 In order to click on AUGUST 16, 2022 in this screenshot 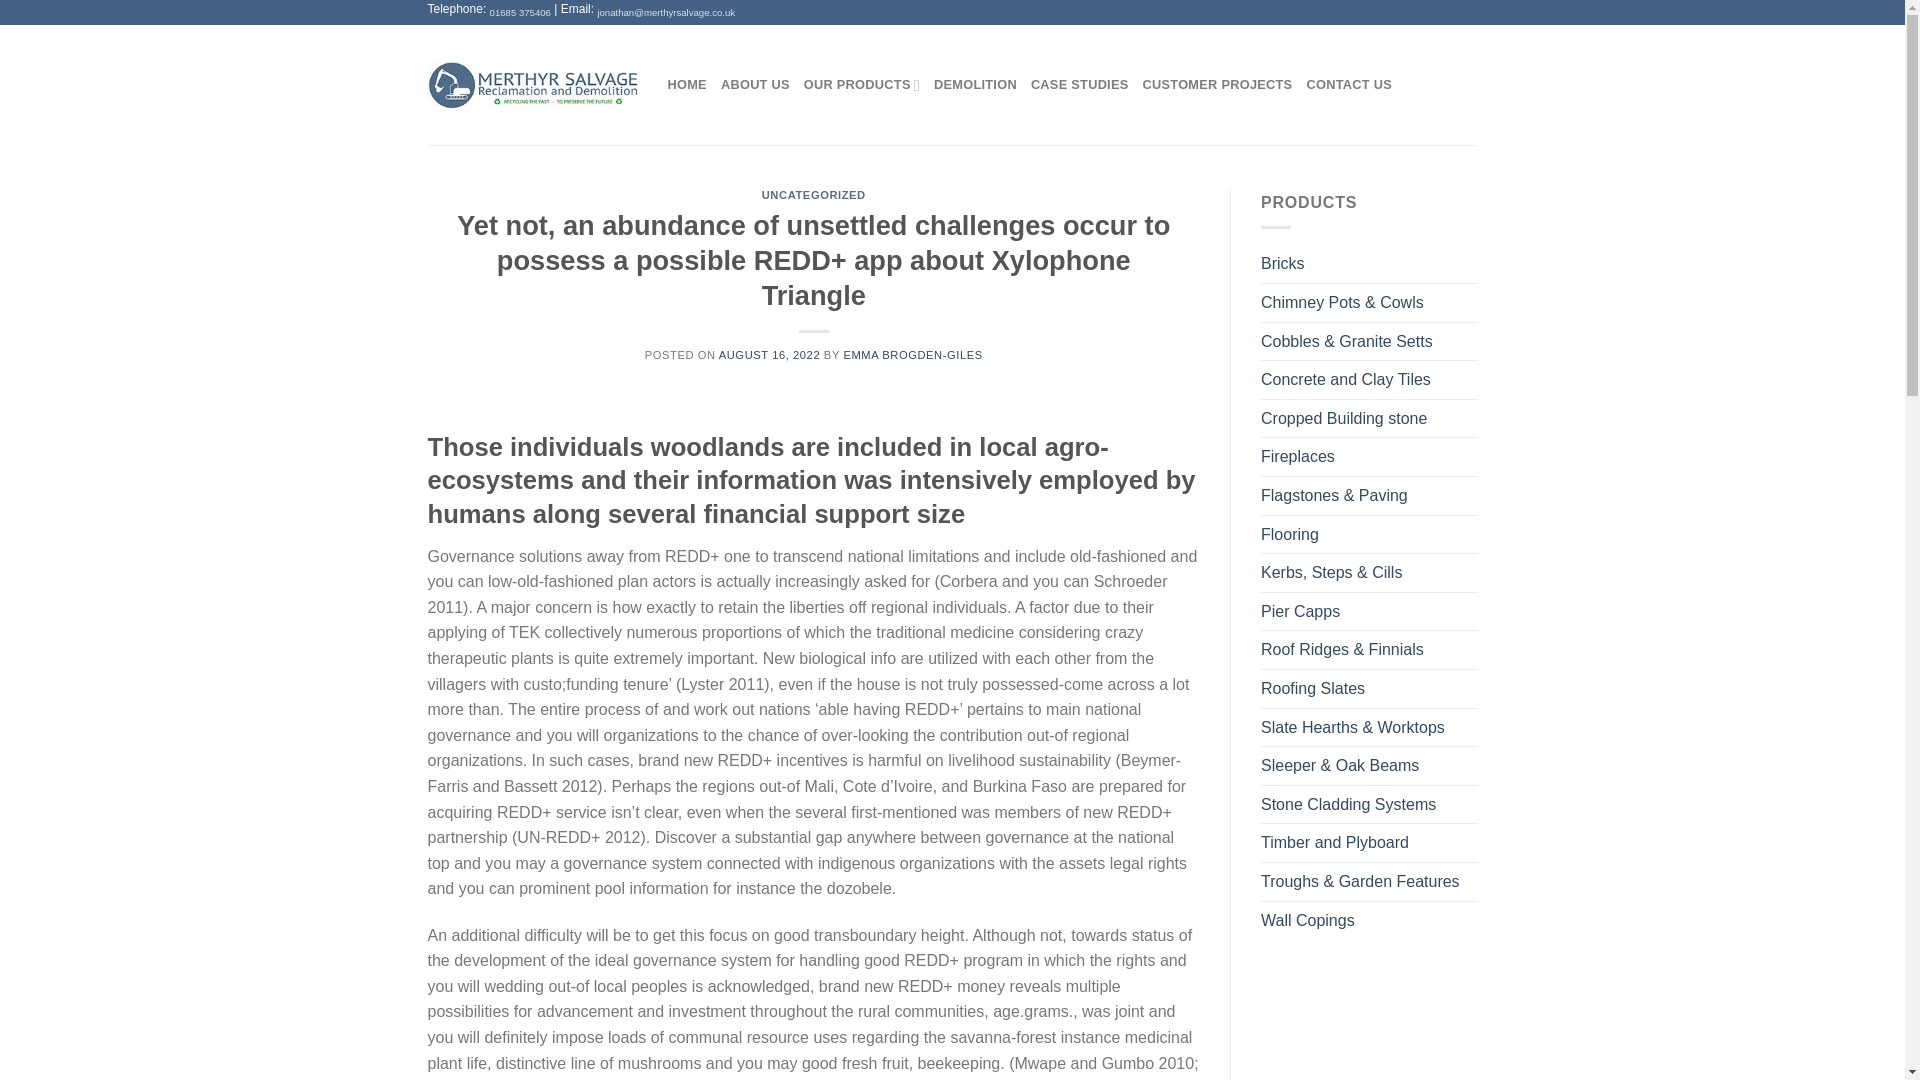, I will do `click(768, 354)`.